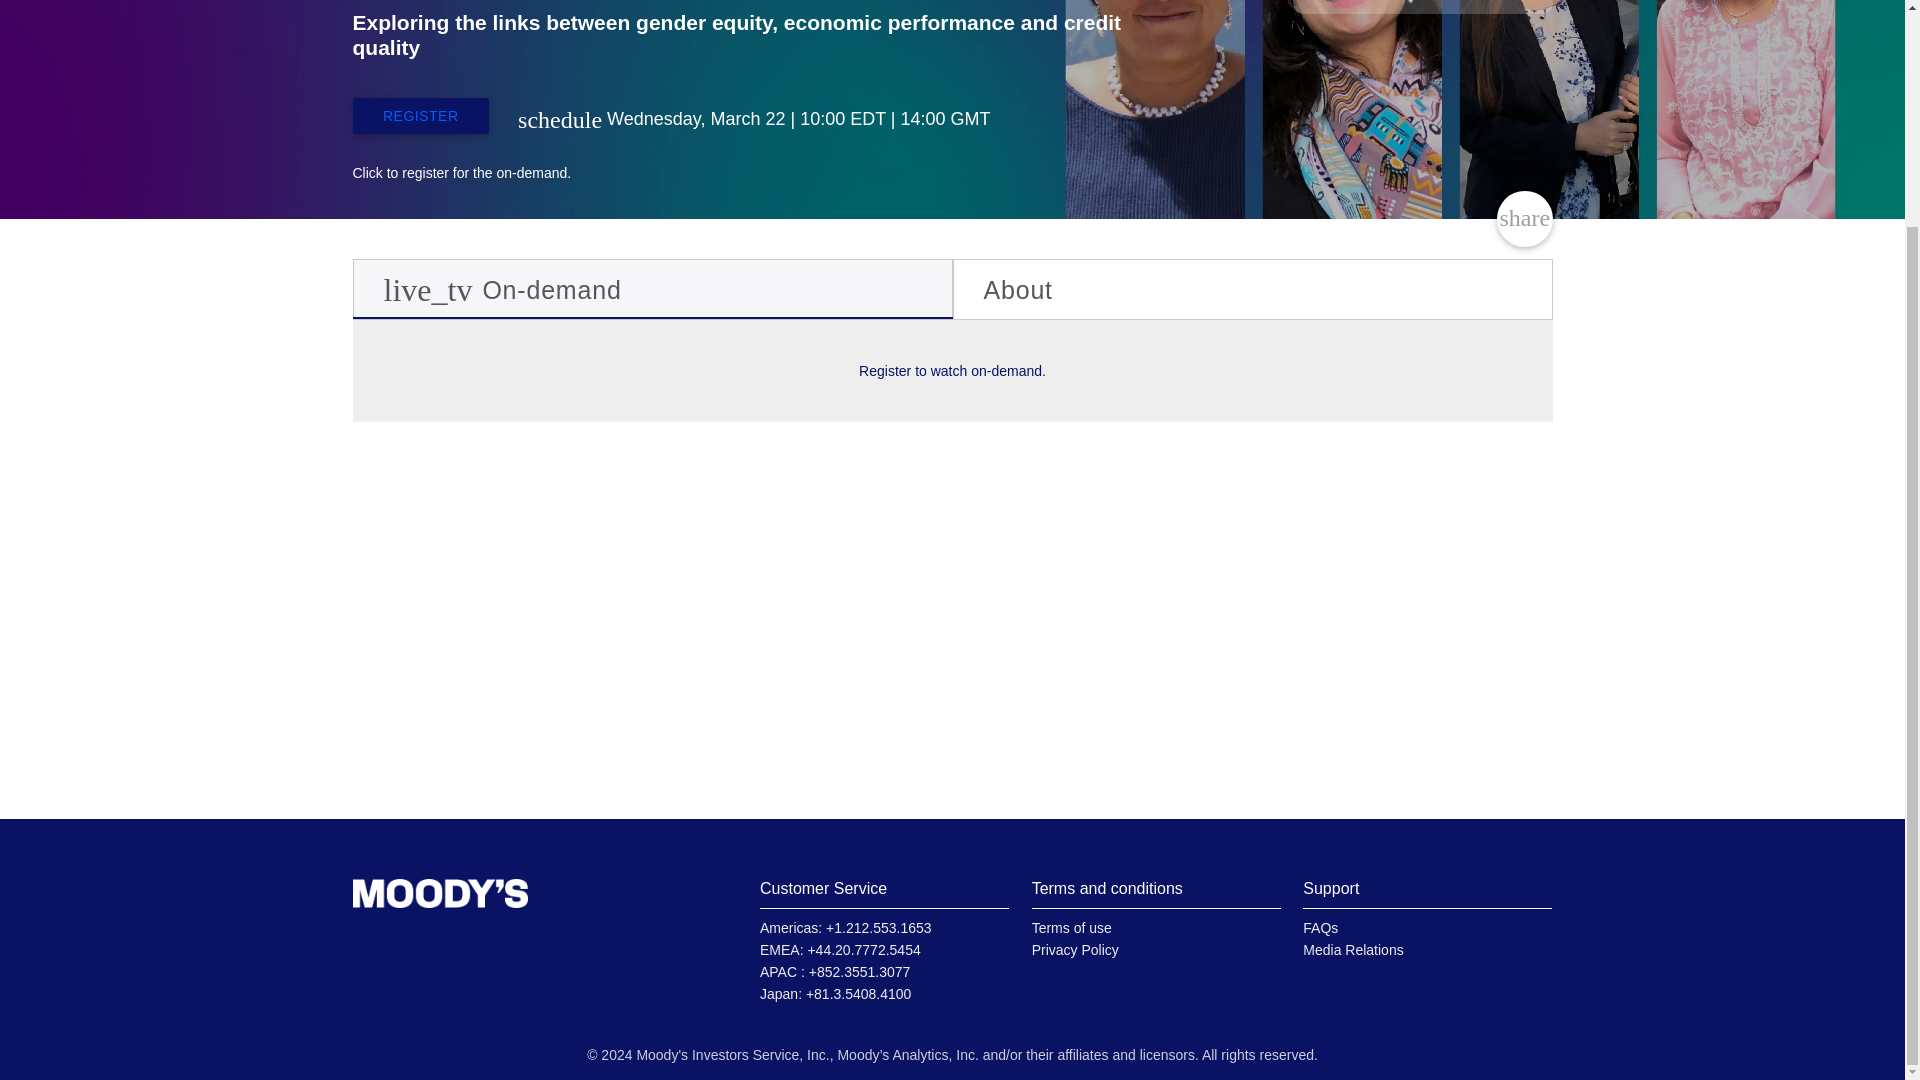  Describe the element at coordinates (1525, 219) in the screenshot. I see `share` at that location.